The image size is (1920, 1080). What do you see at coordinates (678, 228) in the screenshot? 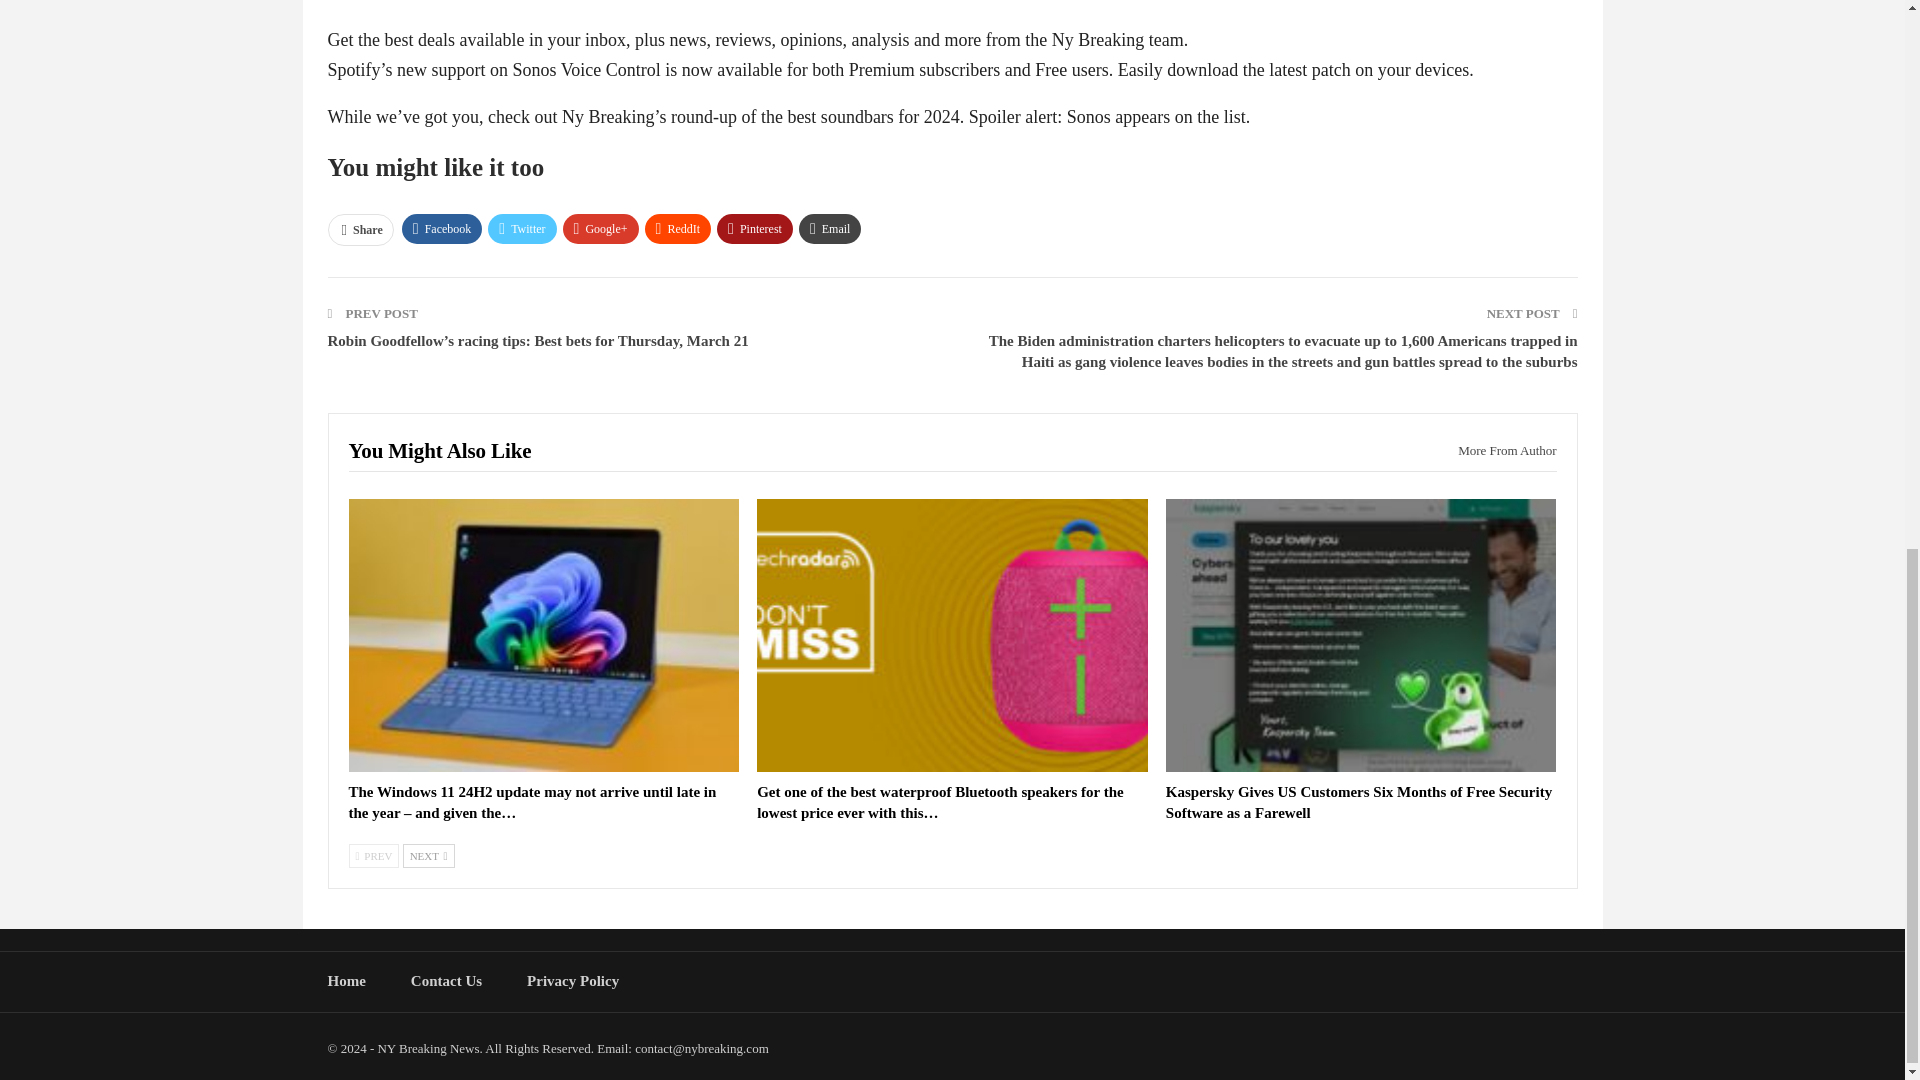
I see `ReddIt` at bounding box center [678, 228].